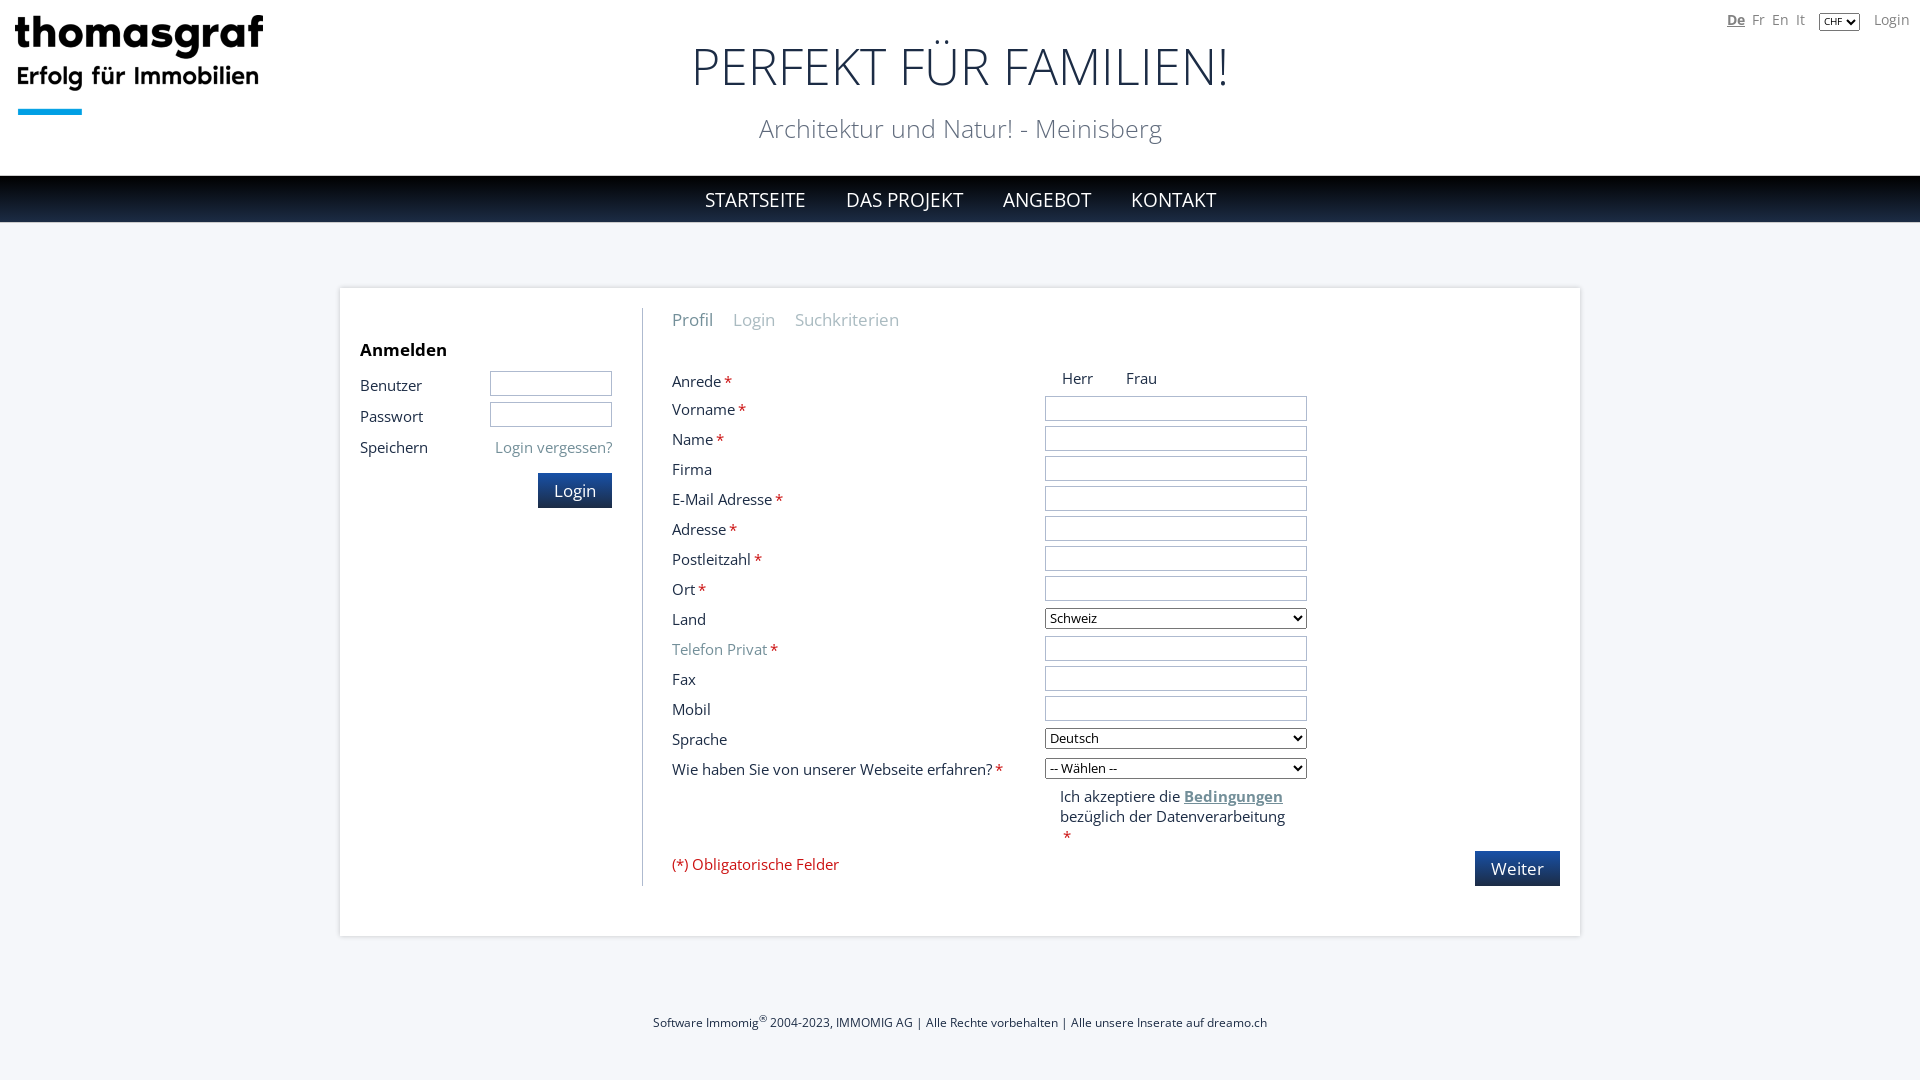 The image size is (1920, 1080). What do you see at coordinates (1237, 1022) in the screenshot?
I see `dreamo.ch` at bounding box center [1237, 1022].